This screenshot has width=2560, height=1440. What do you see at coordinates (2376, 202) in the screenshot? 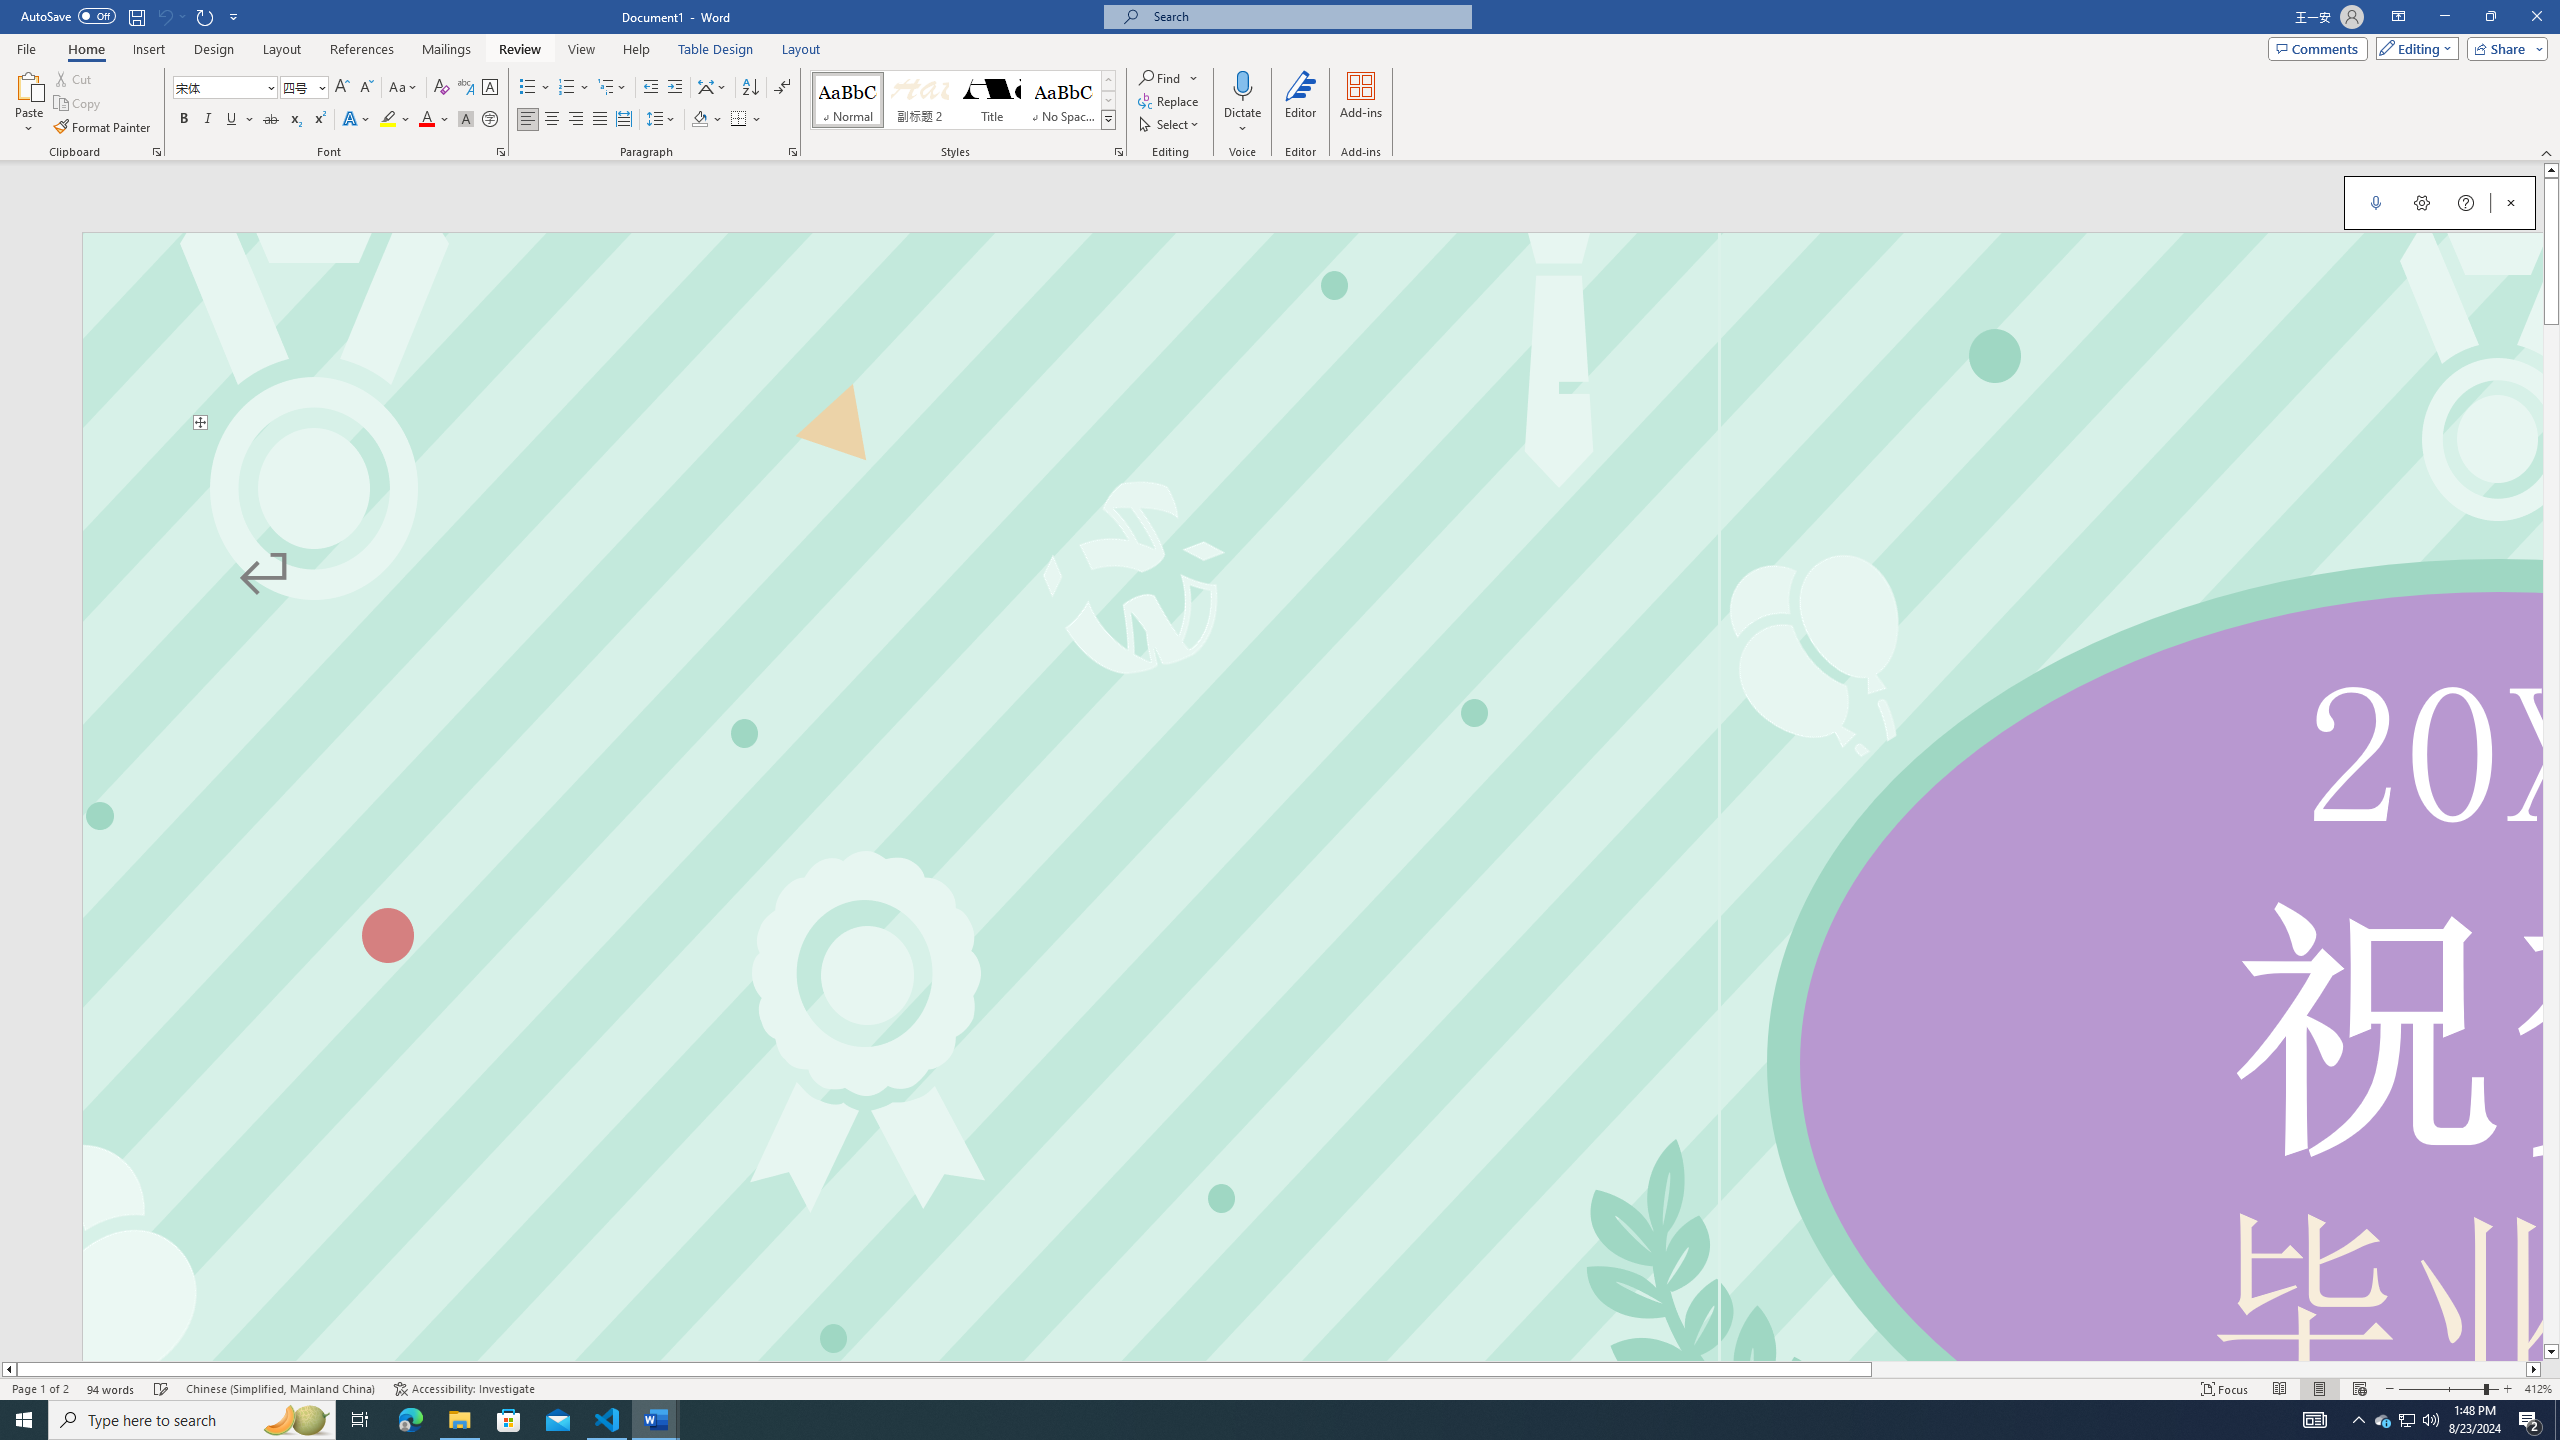
I see `Start Dictation` at bounding box center [2376, 202].